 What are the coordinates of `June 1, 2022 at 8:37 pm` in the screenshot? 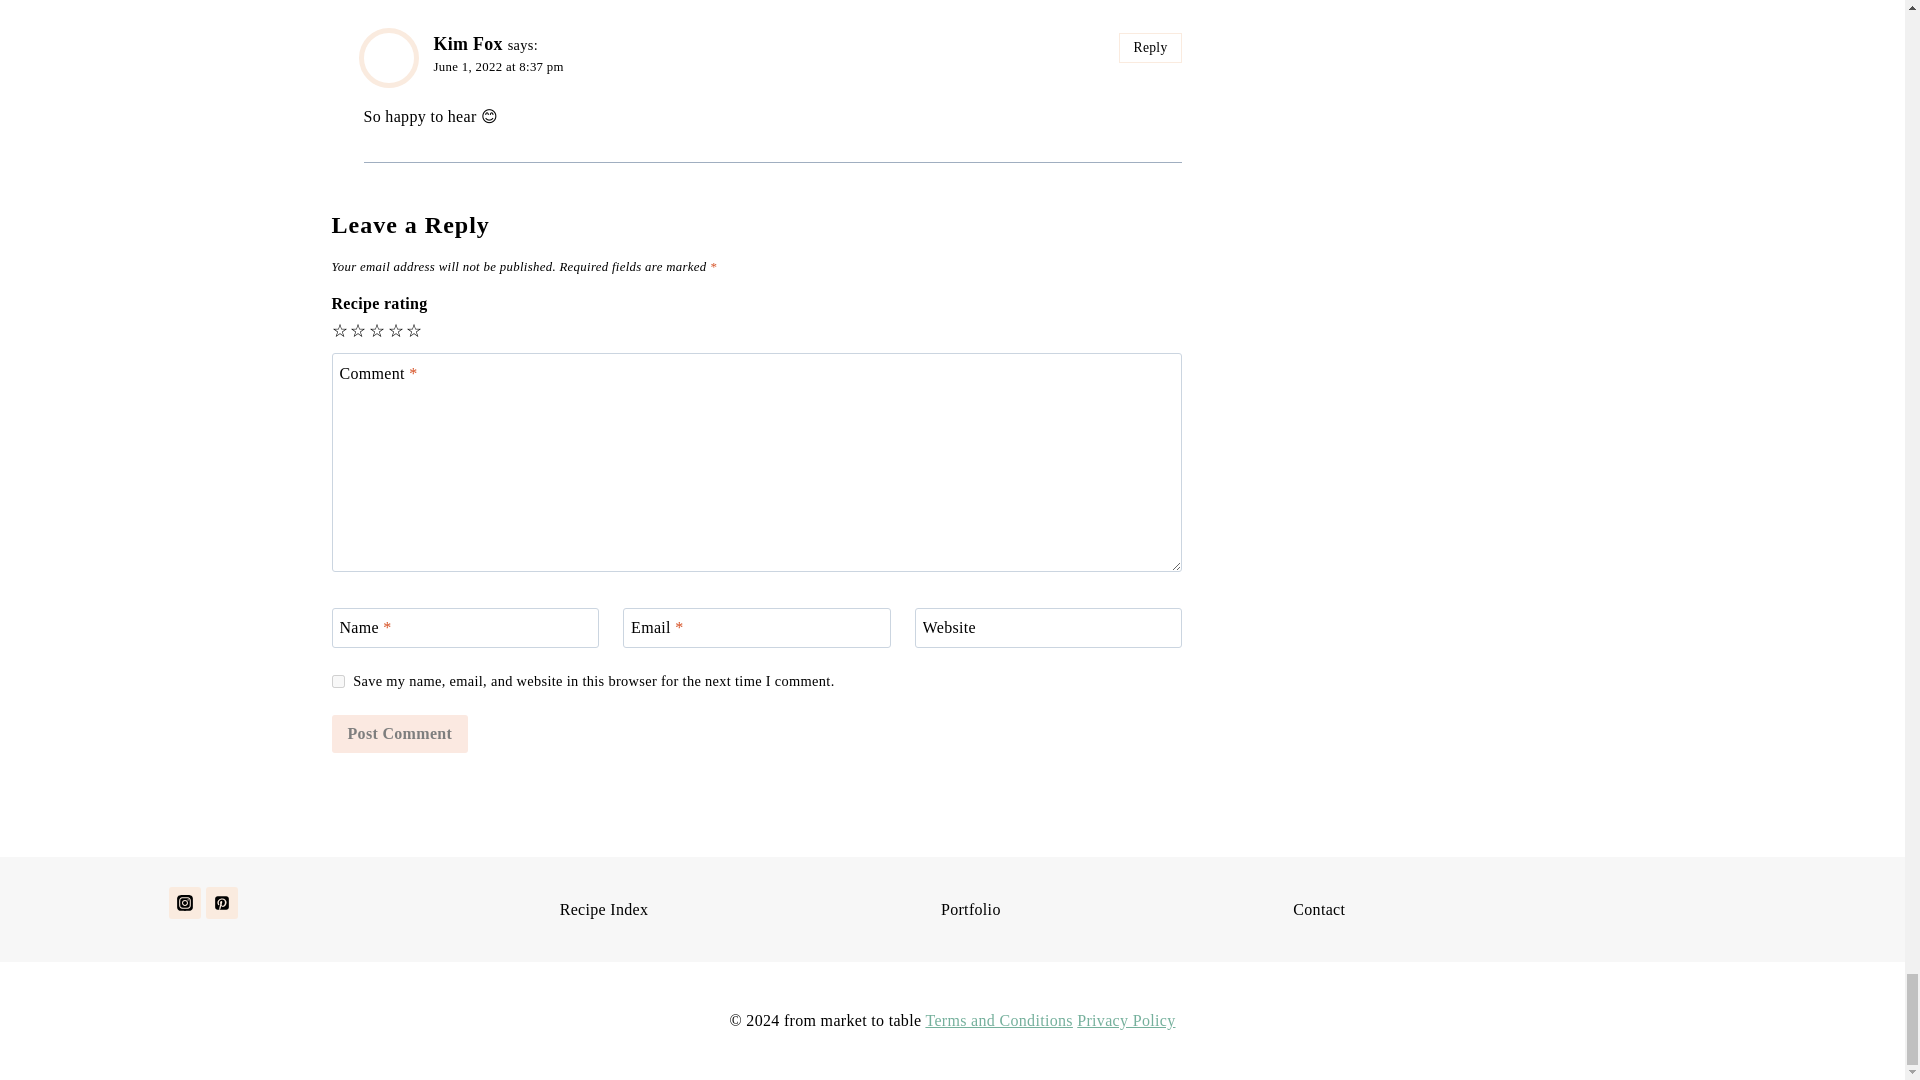 It's located at (498, 67).